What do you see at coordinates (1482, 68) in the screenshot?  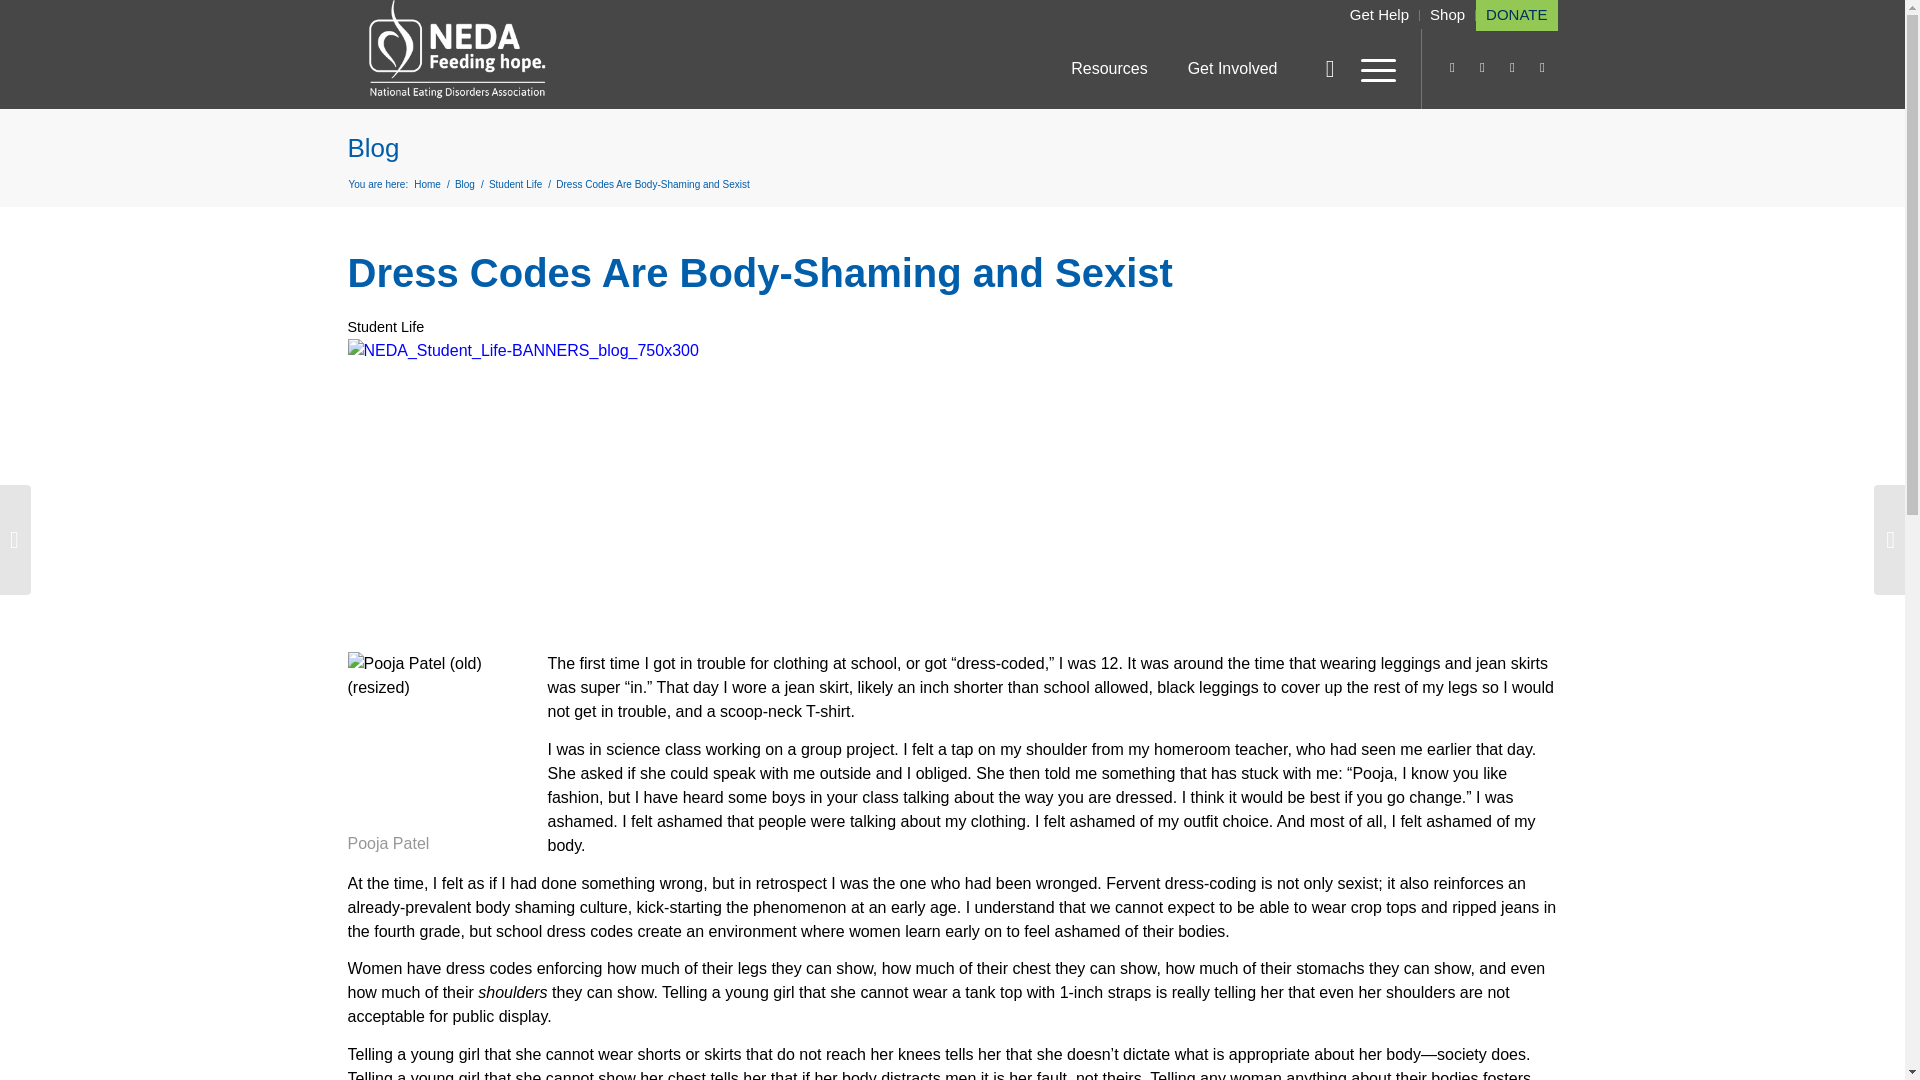 I see `LinkedIn` at bounding box center [1482, 68].